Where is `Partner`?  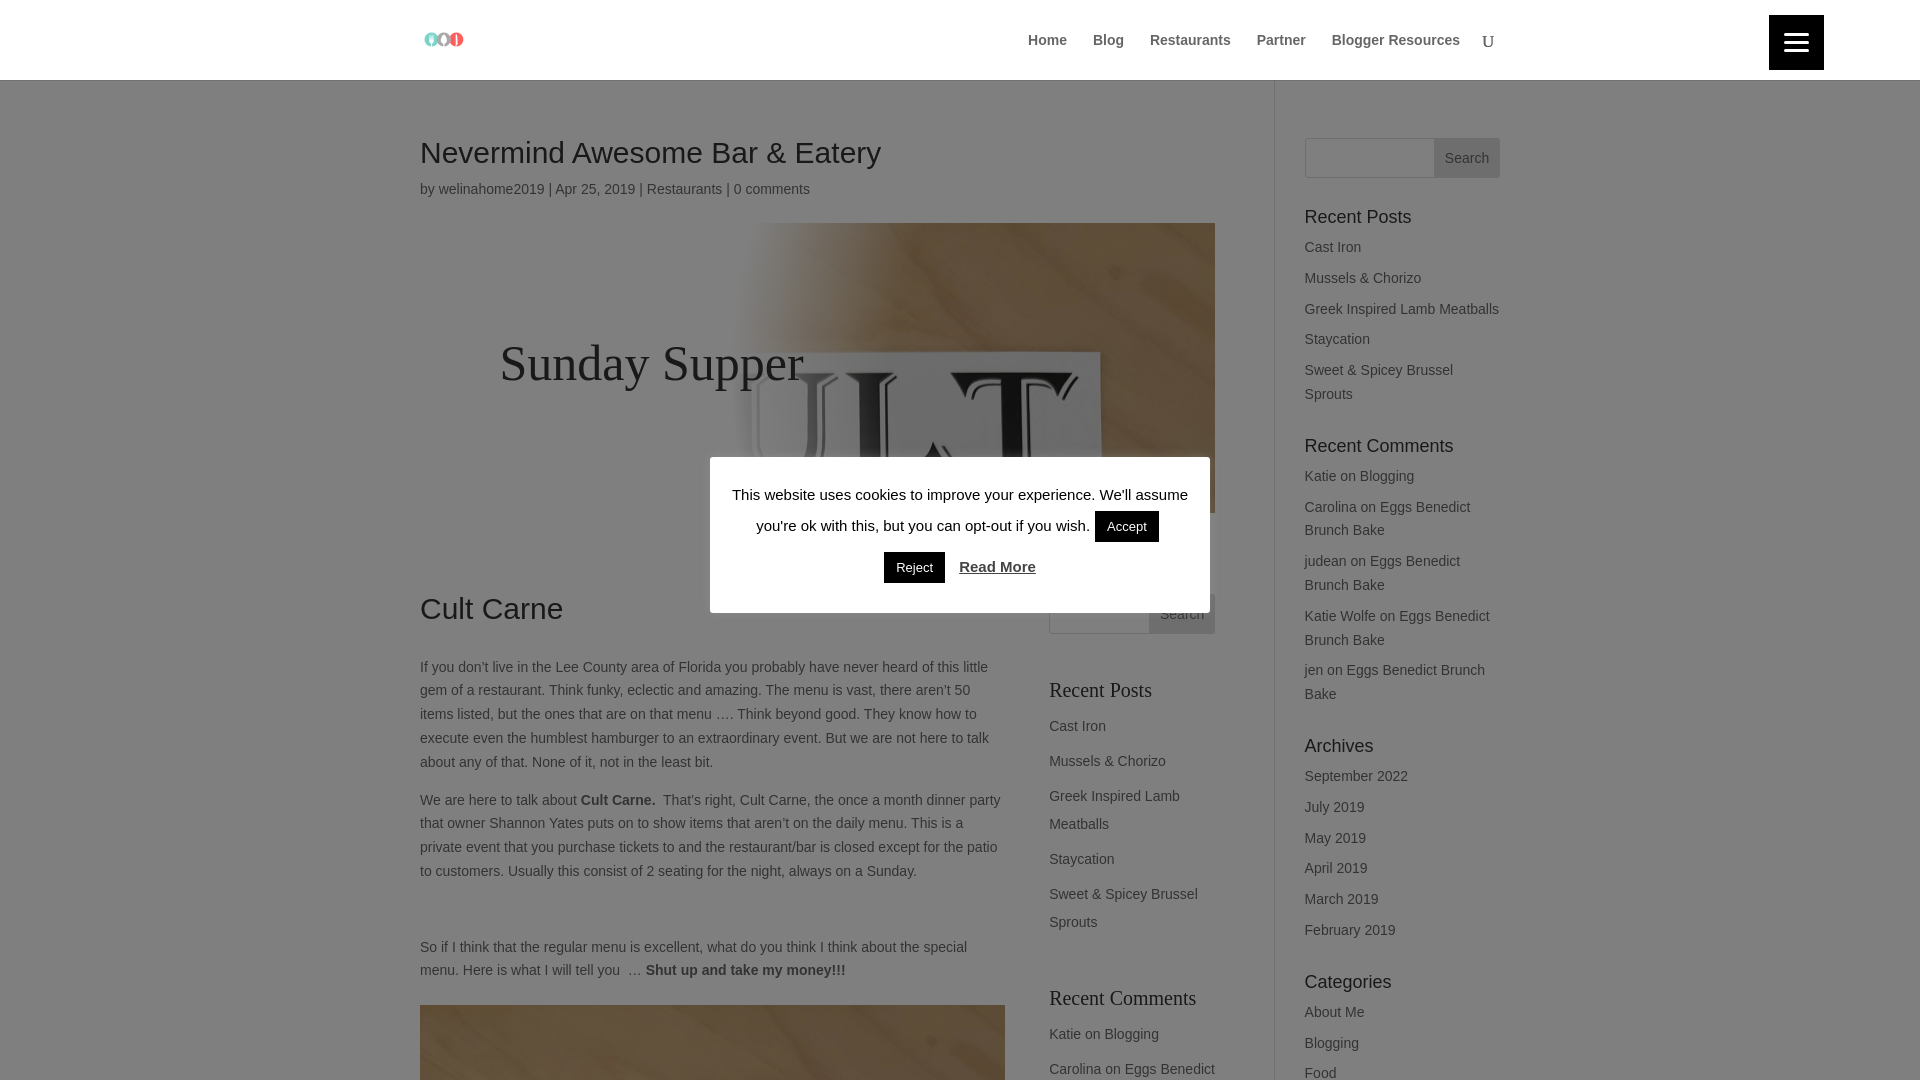 Partner is located at coordinates (1281, 56).